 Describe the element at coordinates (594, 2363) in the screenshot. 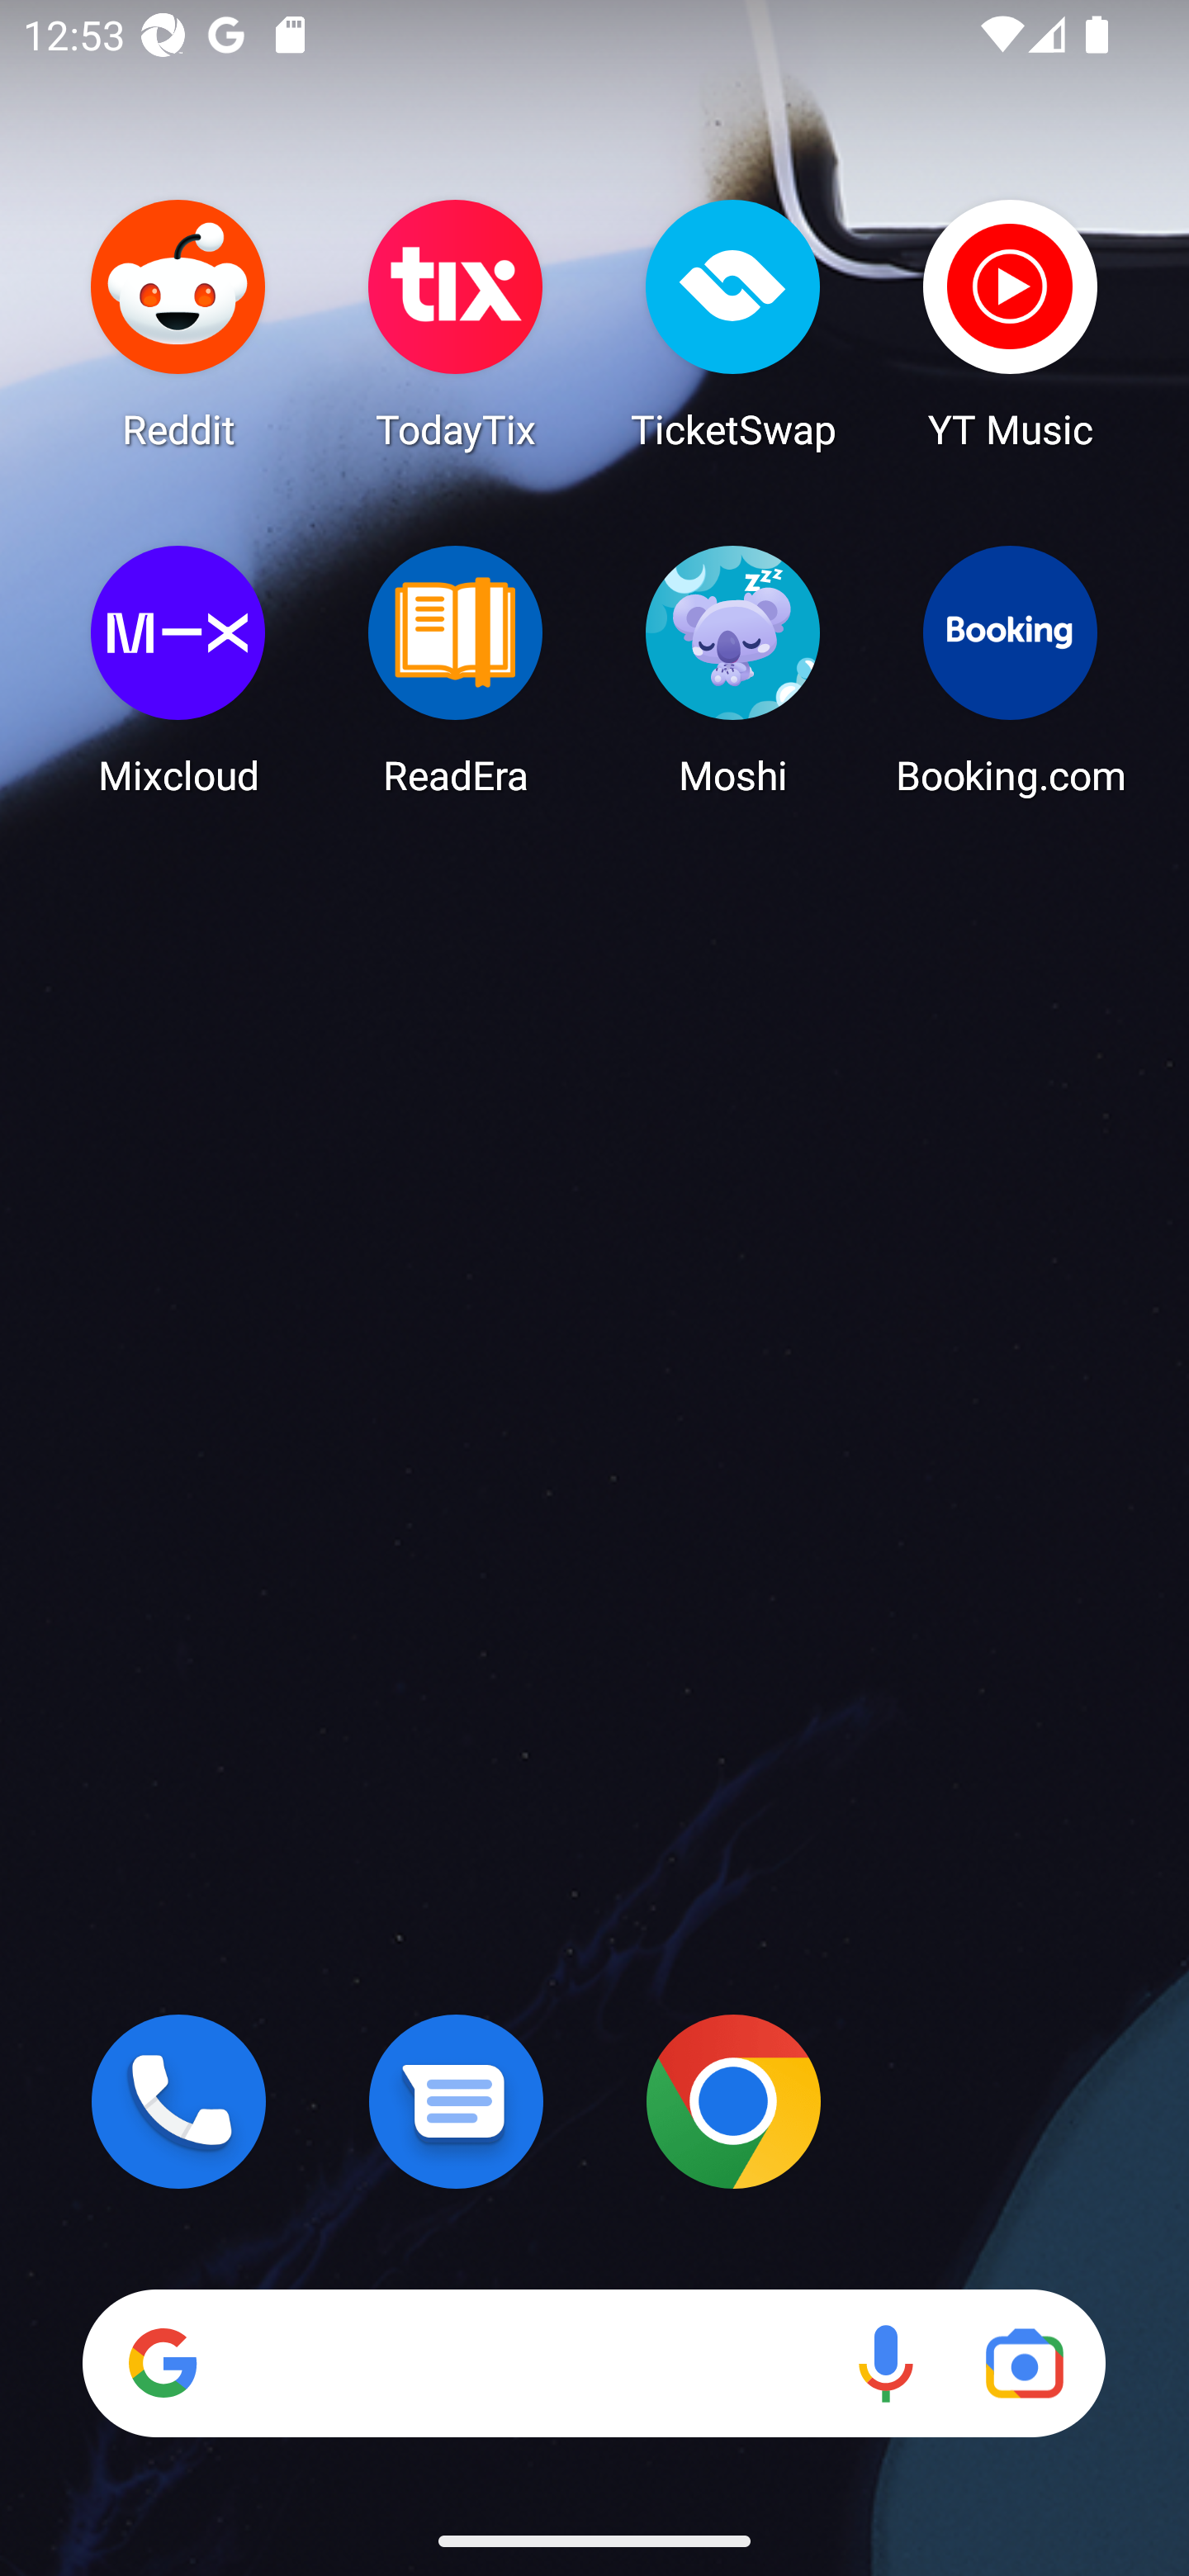

I see `Search Voice search Google Lens` at that location.